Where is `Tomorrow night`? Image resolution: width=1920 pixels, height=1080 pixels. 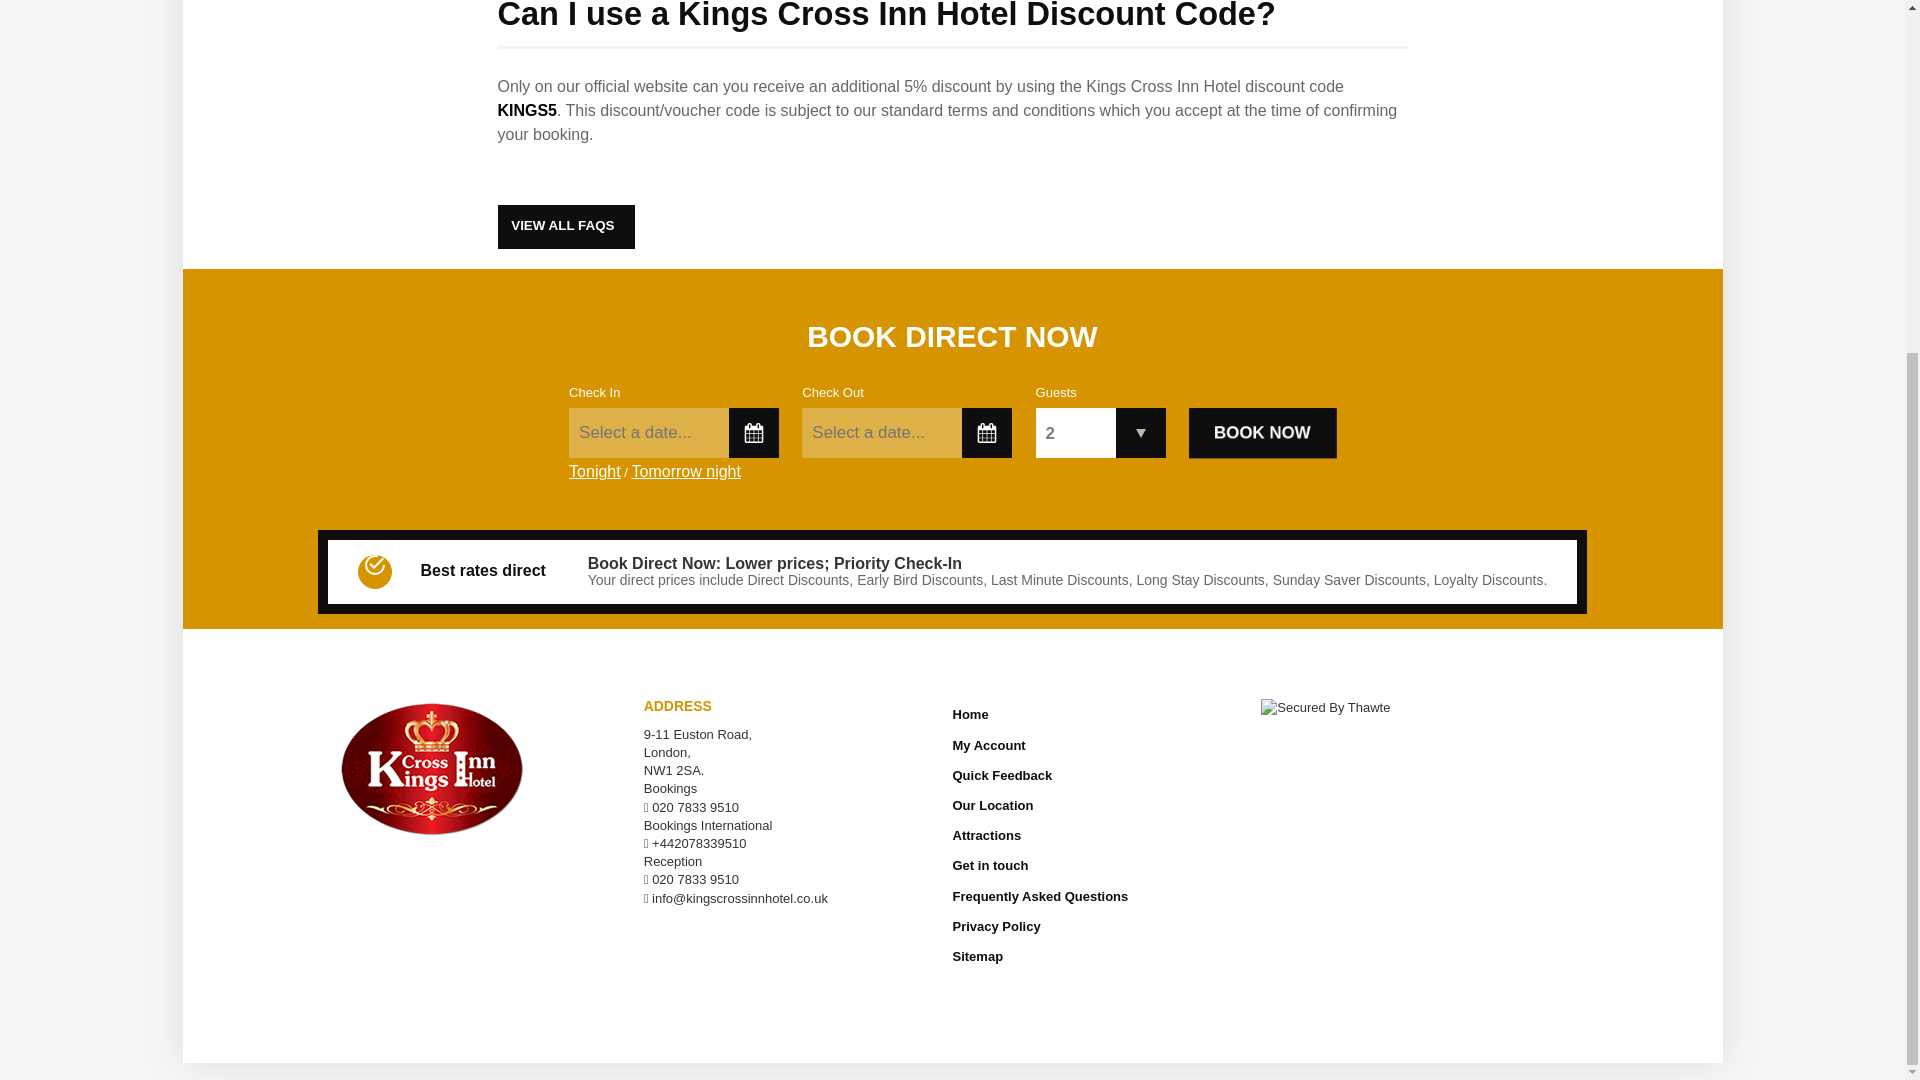
Tomorrow night is located at coordinates (686, 477).